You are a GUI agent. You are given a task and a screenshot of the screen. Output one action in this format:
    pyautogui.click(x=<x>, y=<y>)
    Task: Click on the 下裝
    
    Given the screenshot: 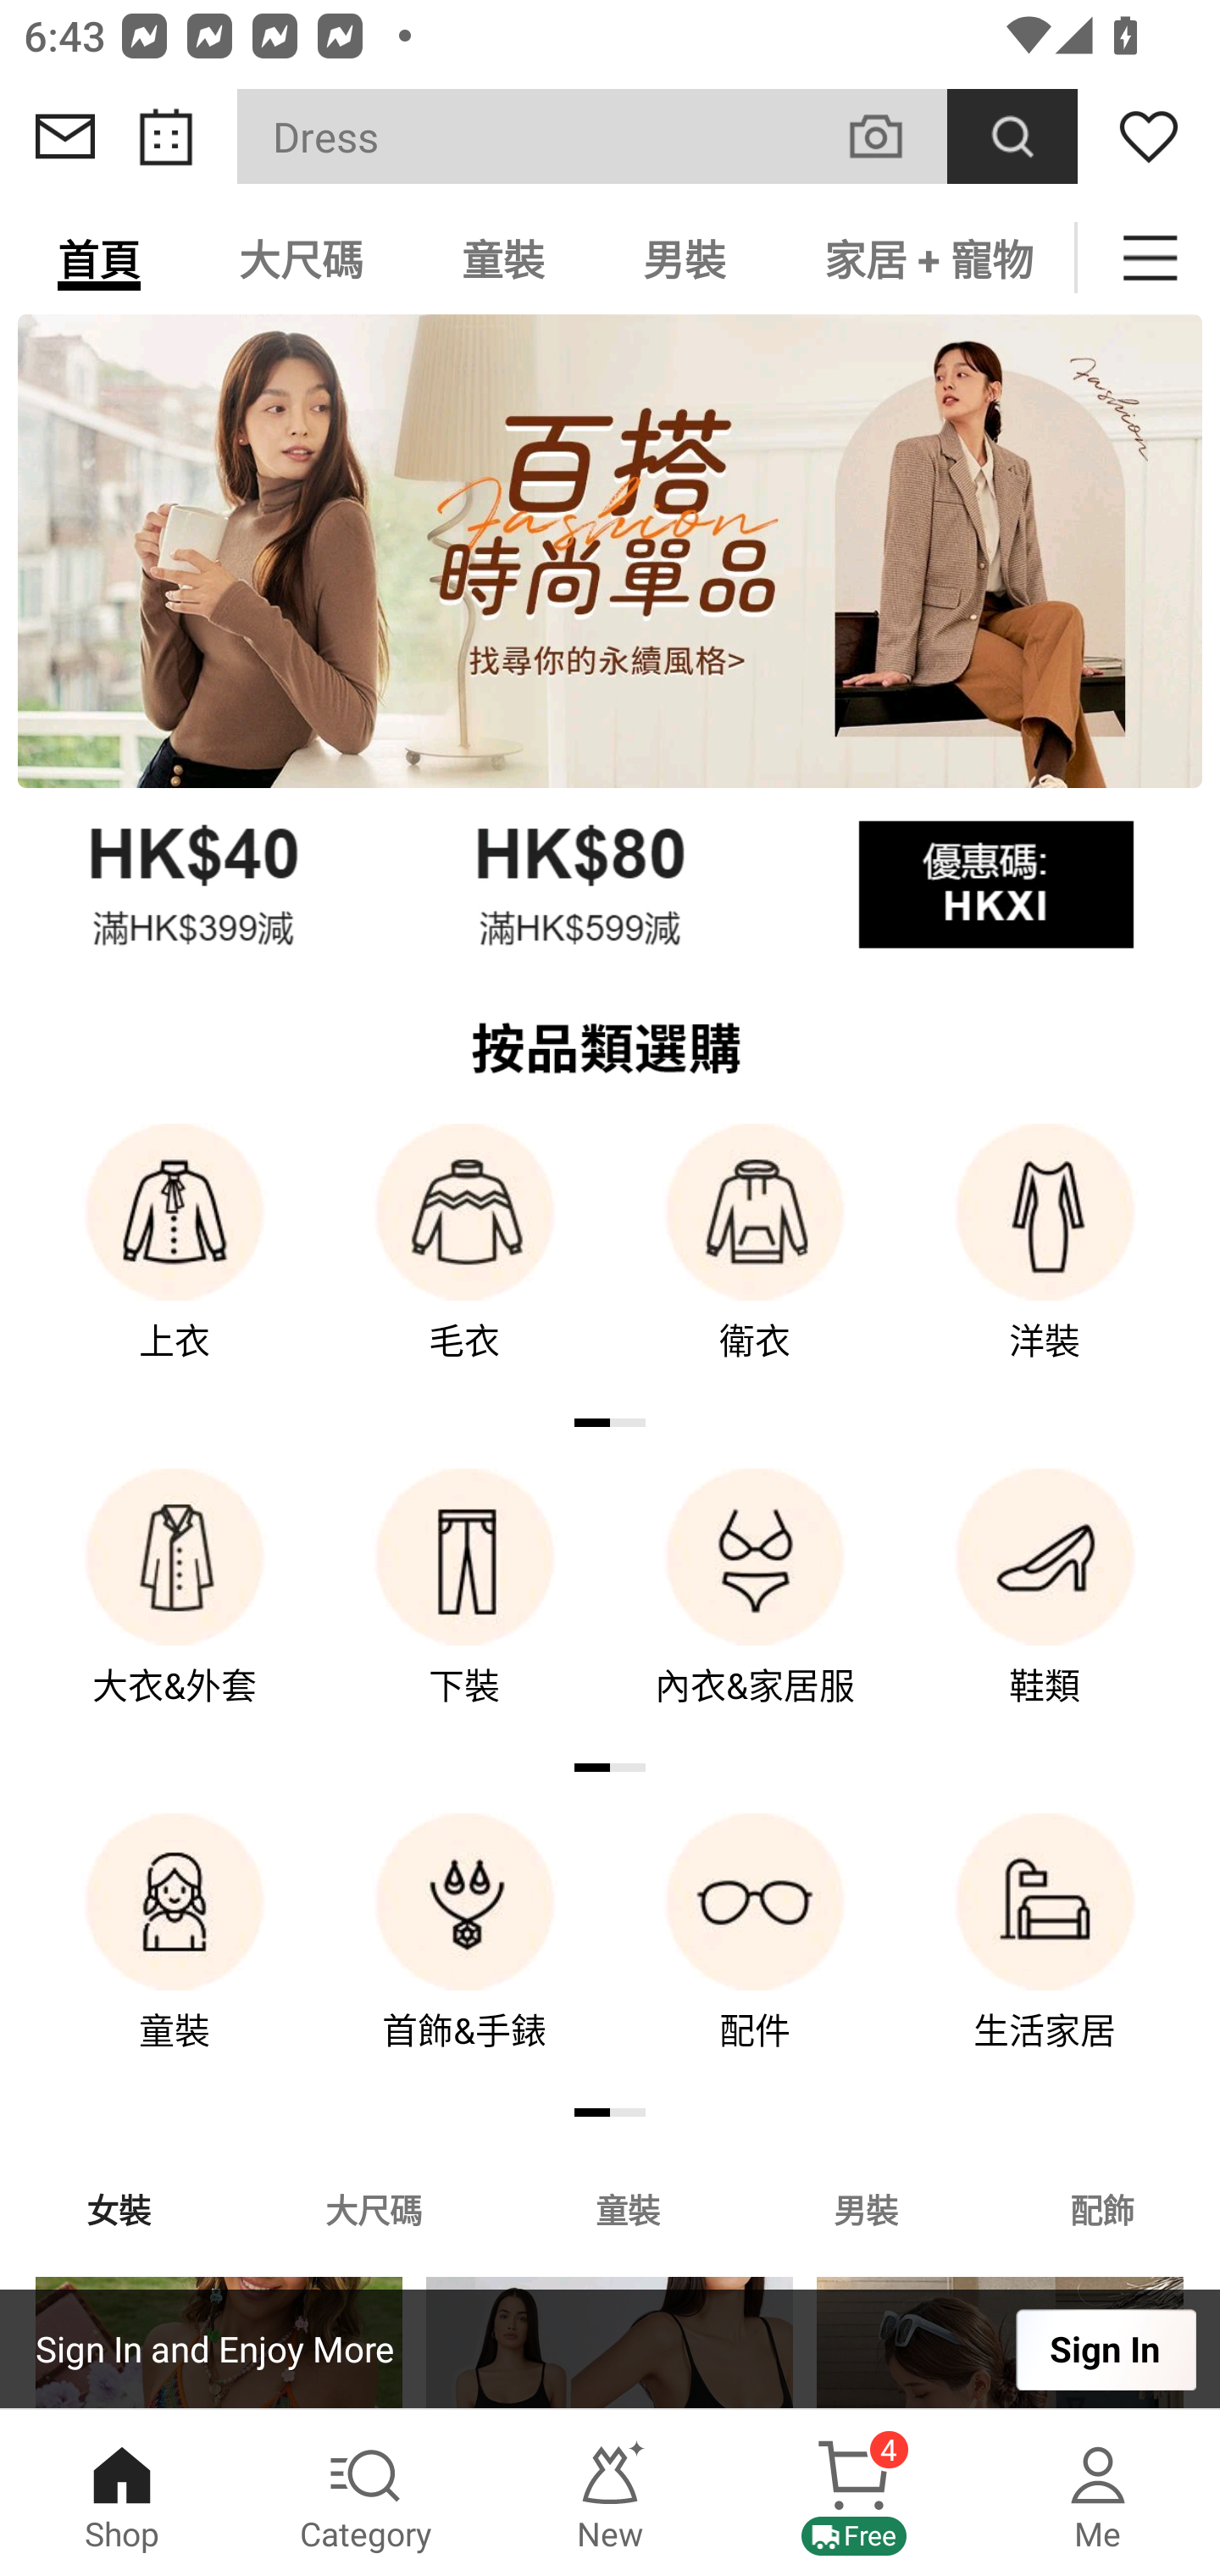 What is the action you would take?
    pyautogui.click(x=464, y=1610)
    